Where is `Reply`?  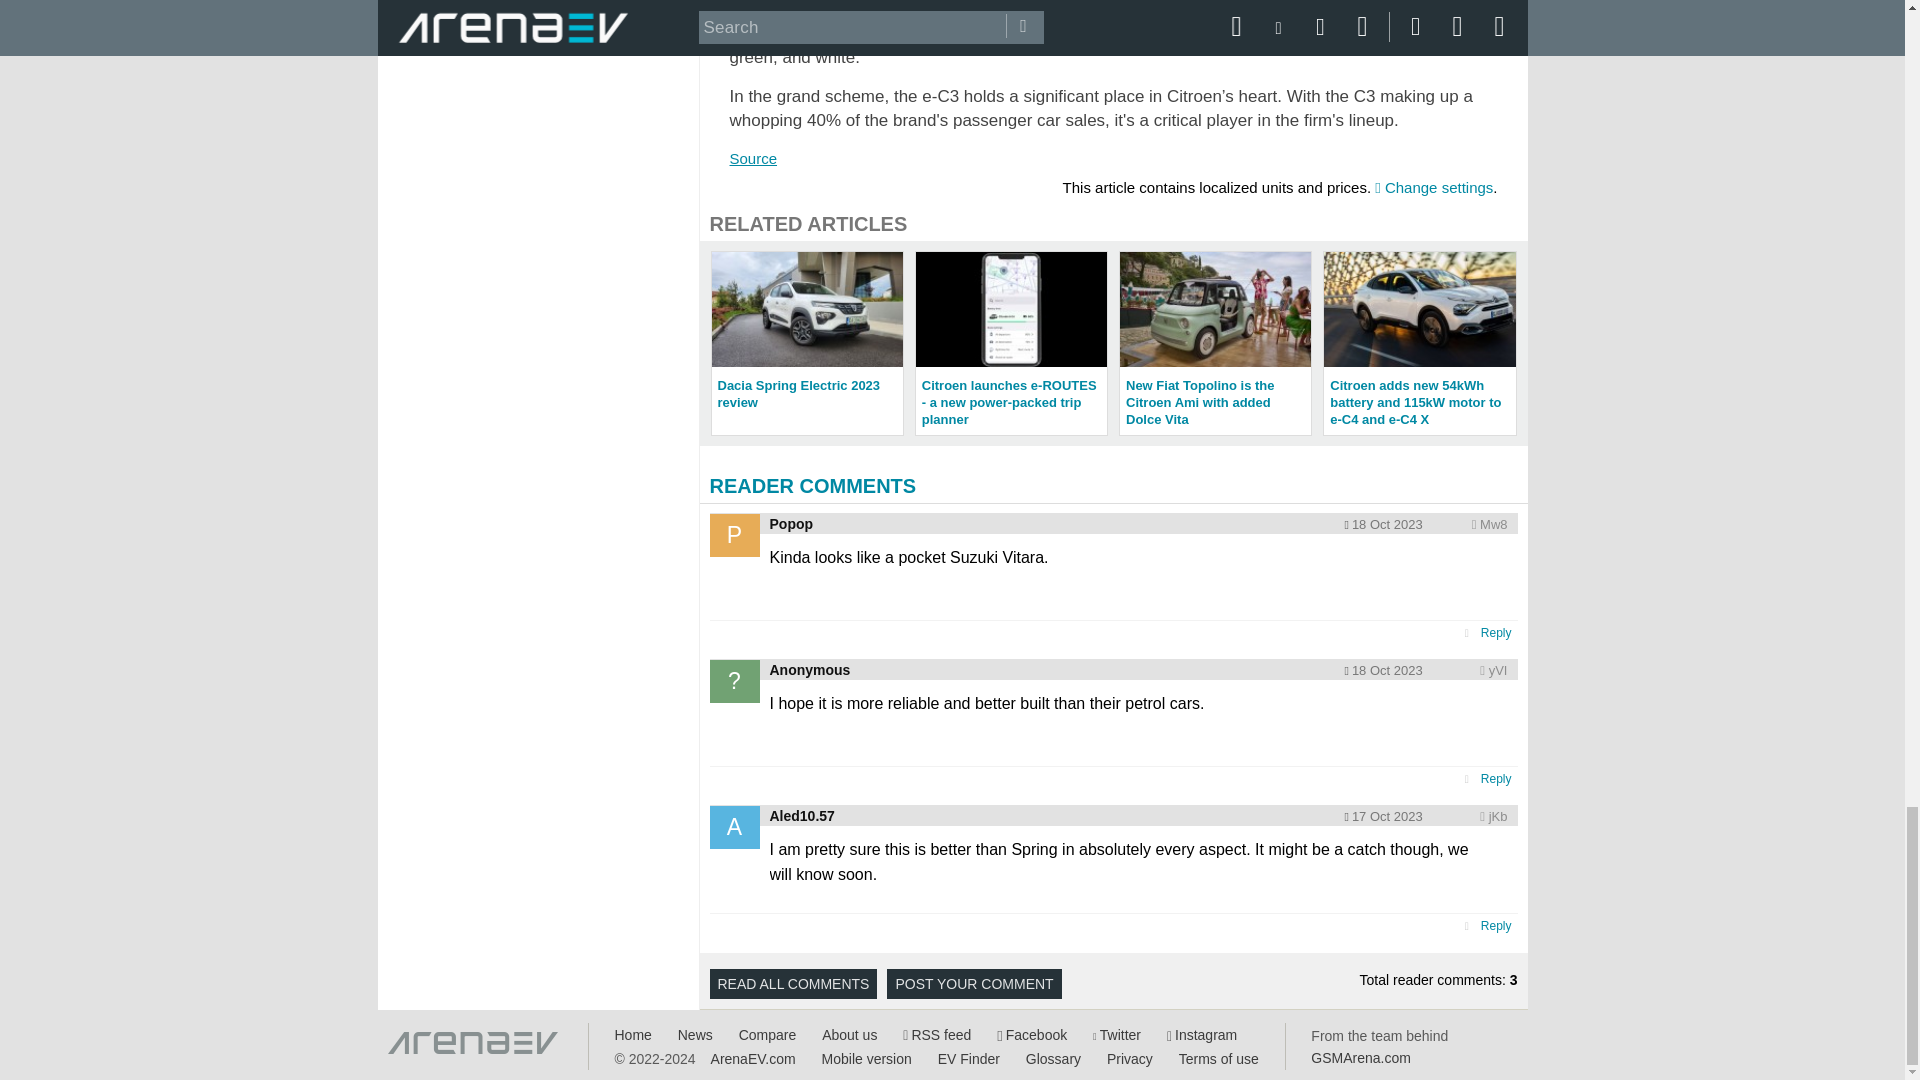 Reply is located at coordinates (1496, 633).